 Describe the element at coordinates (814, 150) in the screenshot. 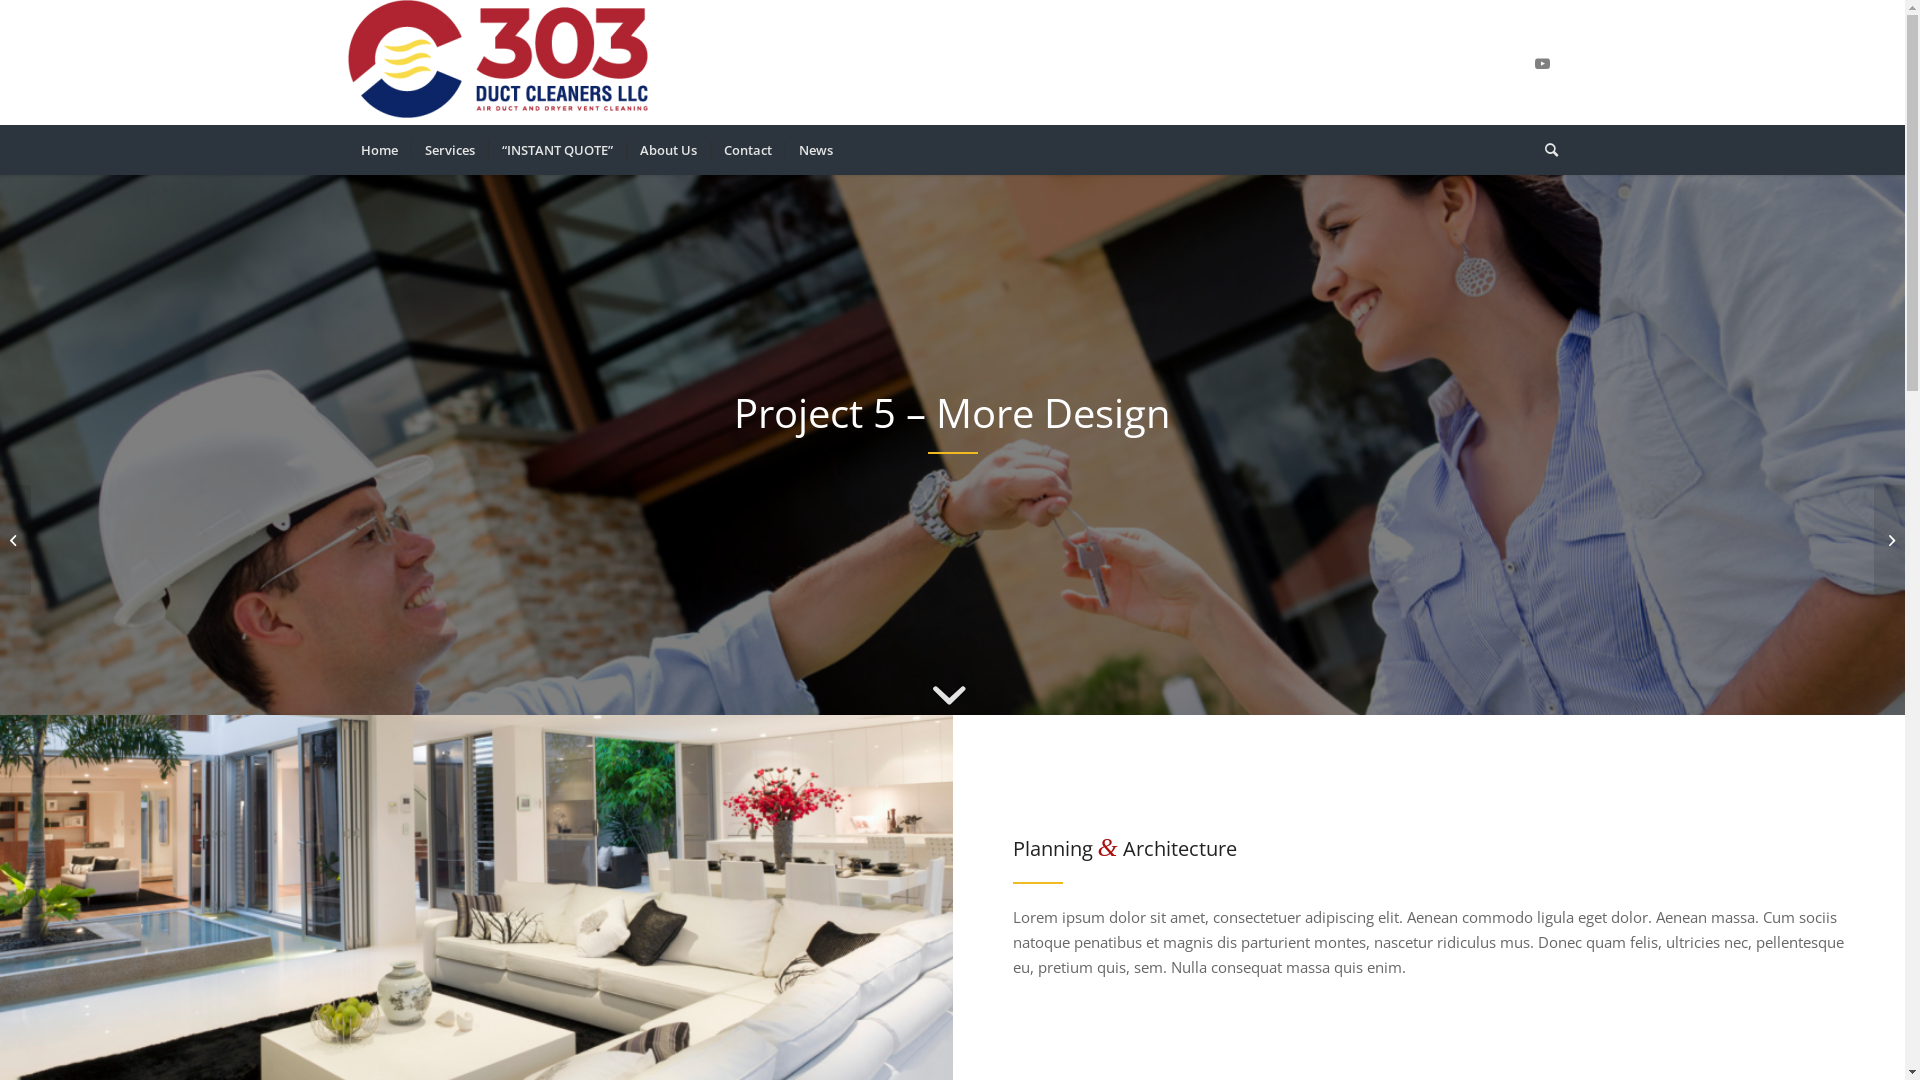

I see `News` at that location.